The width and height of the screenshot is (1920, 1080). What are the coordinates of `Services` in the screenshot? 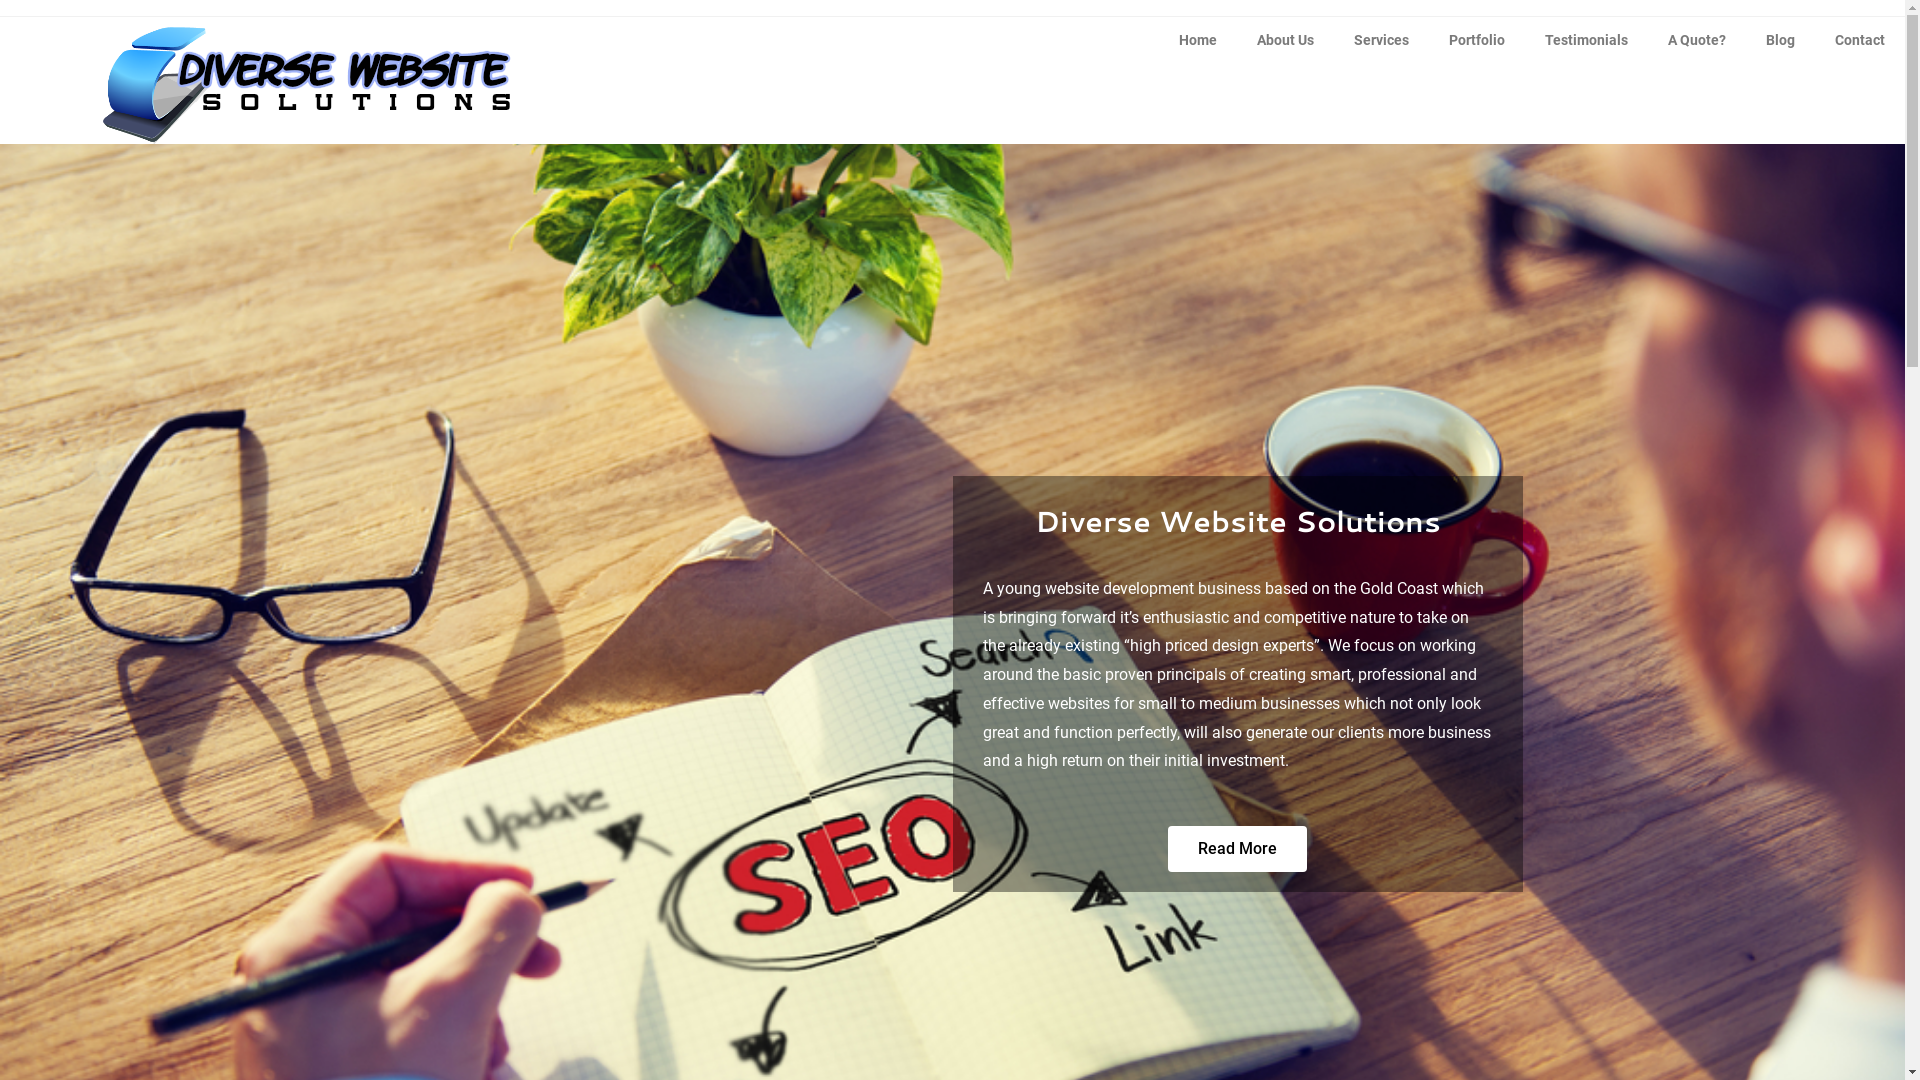 It's located at (1382, 40).